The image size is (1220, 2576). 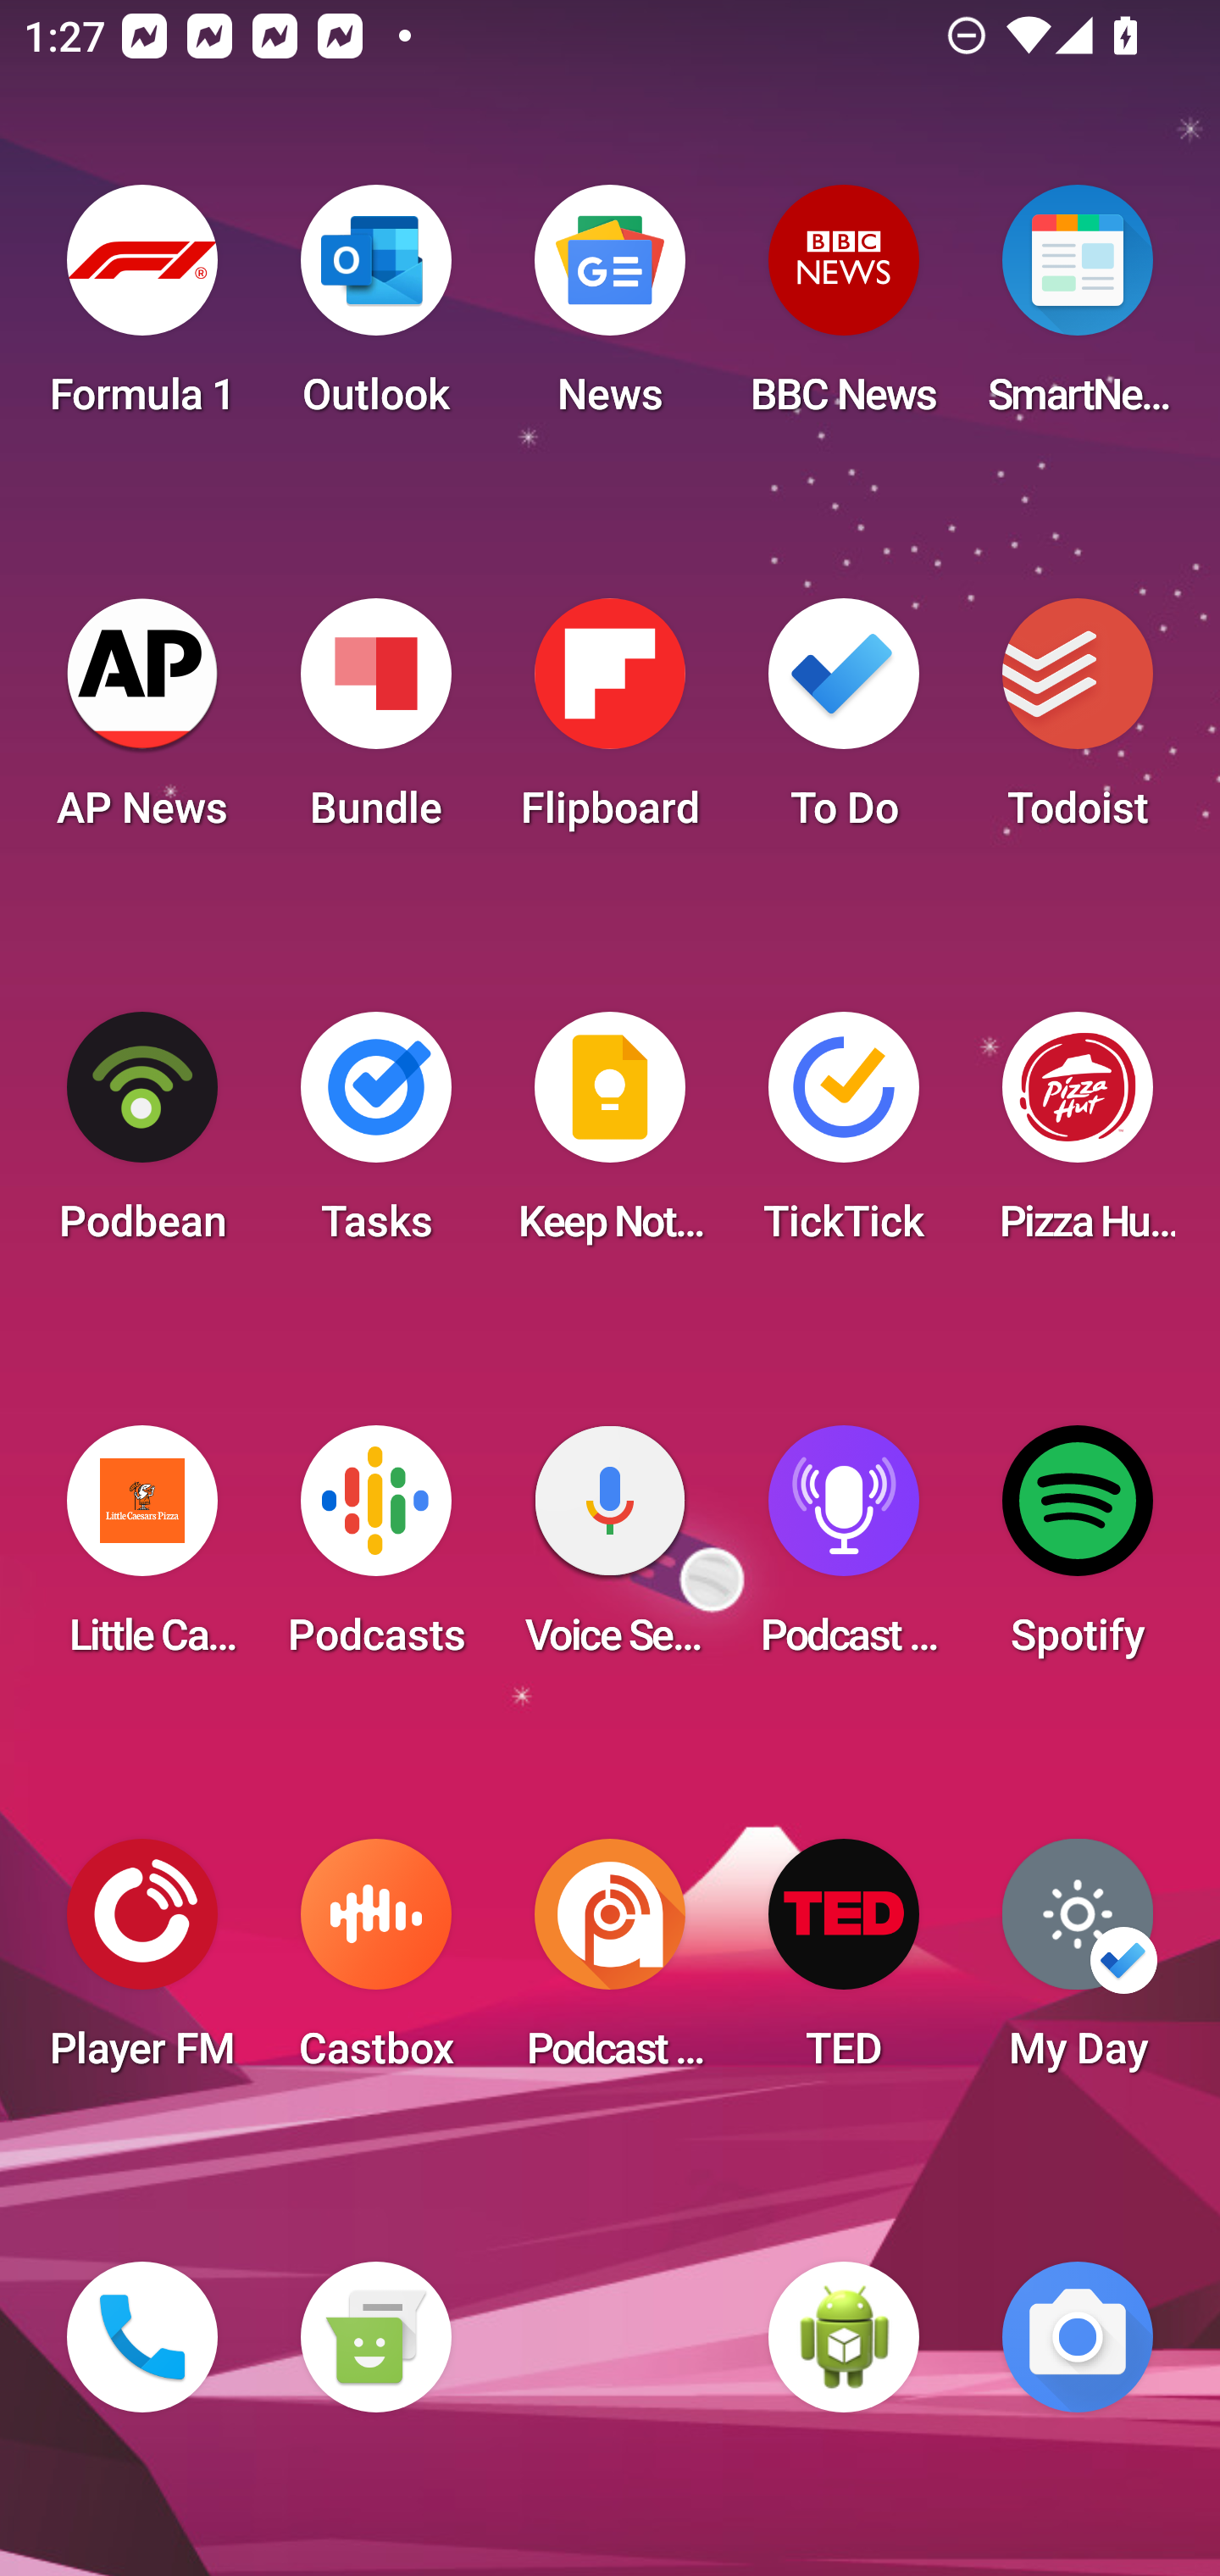 What do you see at coordinates (610, 724) in the screenshot?
I see `Flipboard` at bounding box center [610, 724].